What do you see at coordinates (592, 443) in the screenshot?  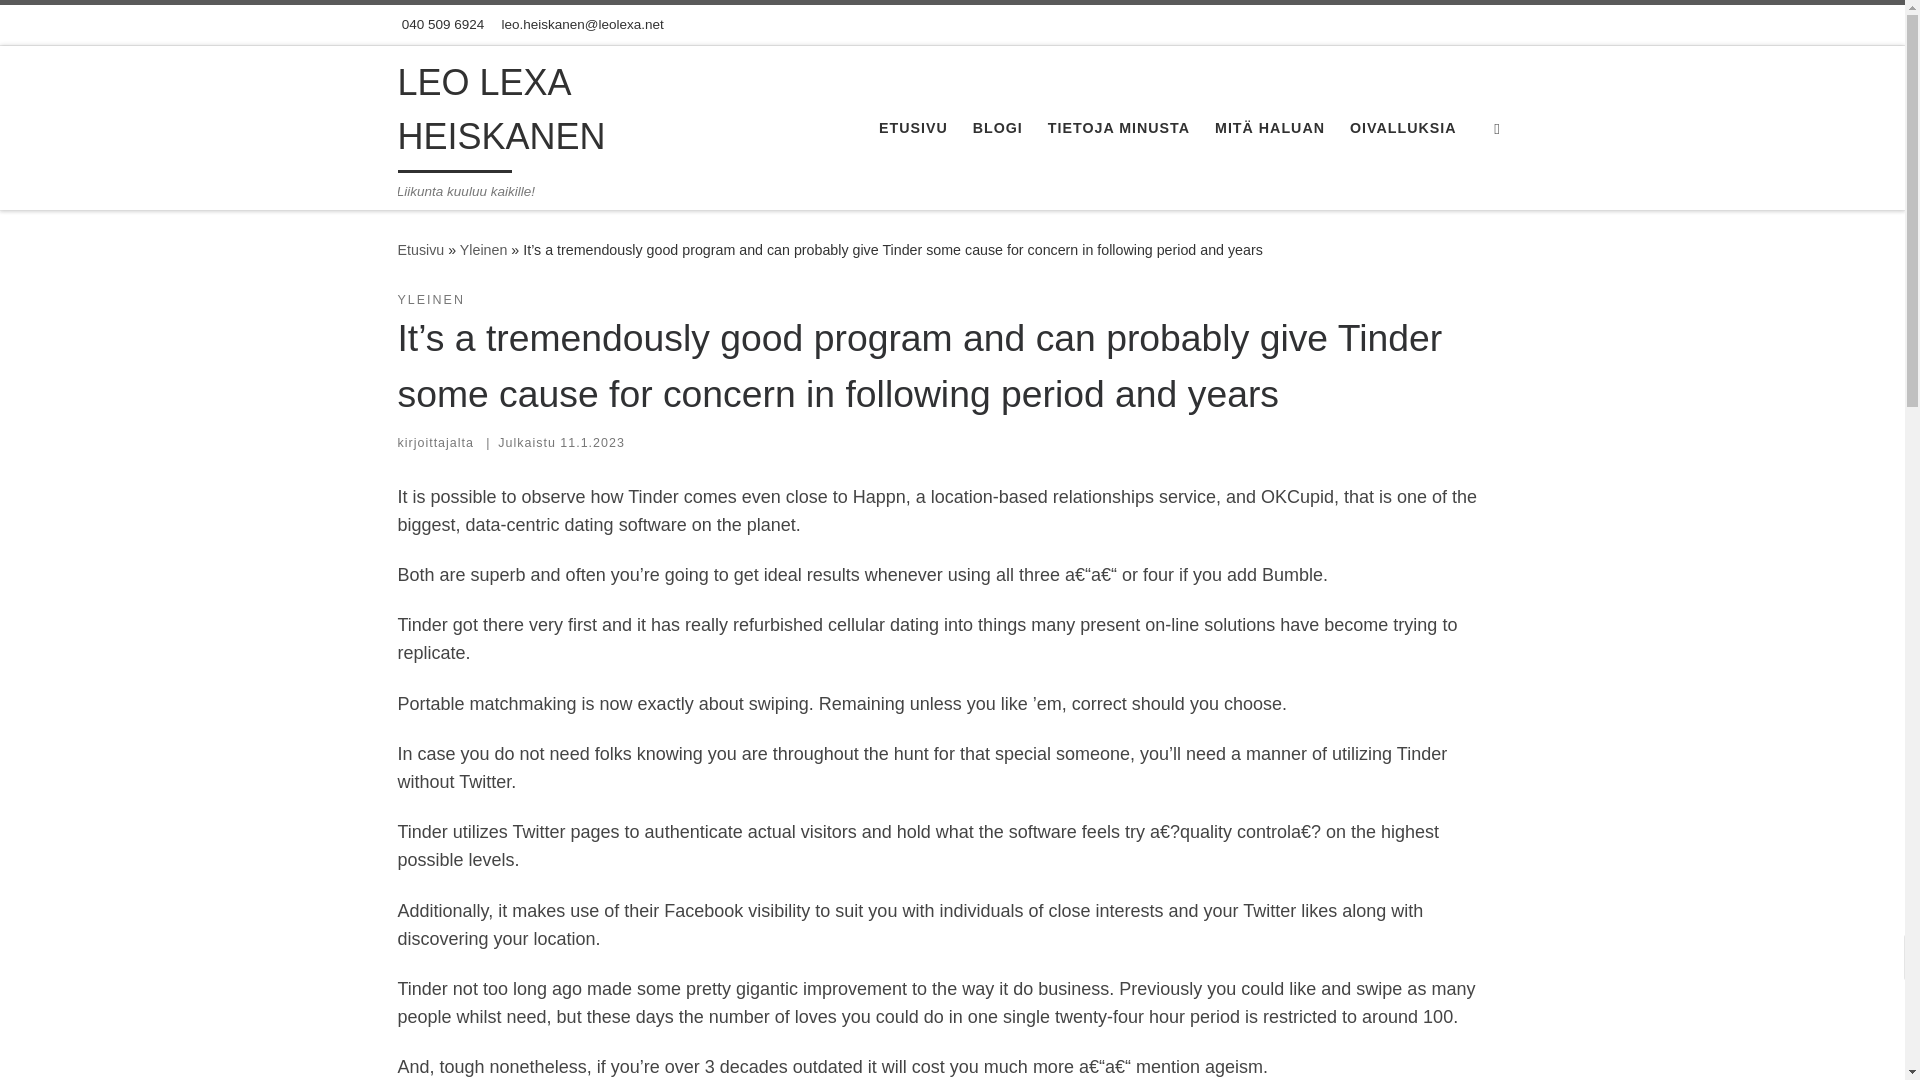 I see `05:26` at bounding box center [592, 443].